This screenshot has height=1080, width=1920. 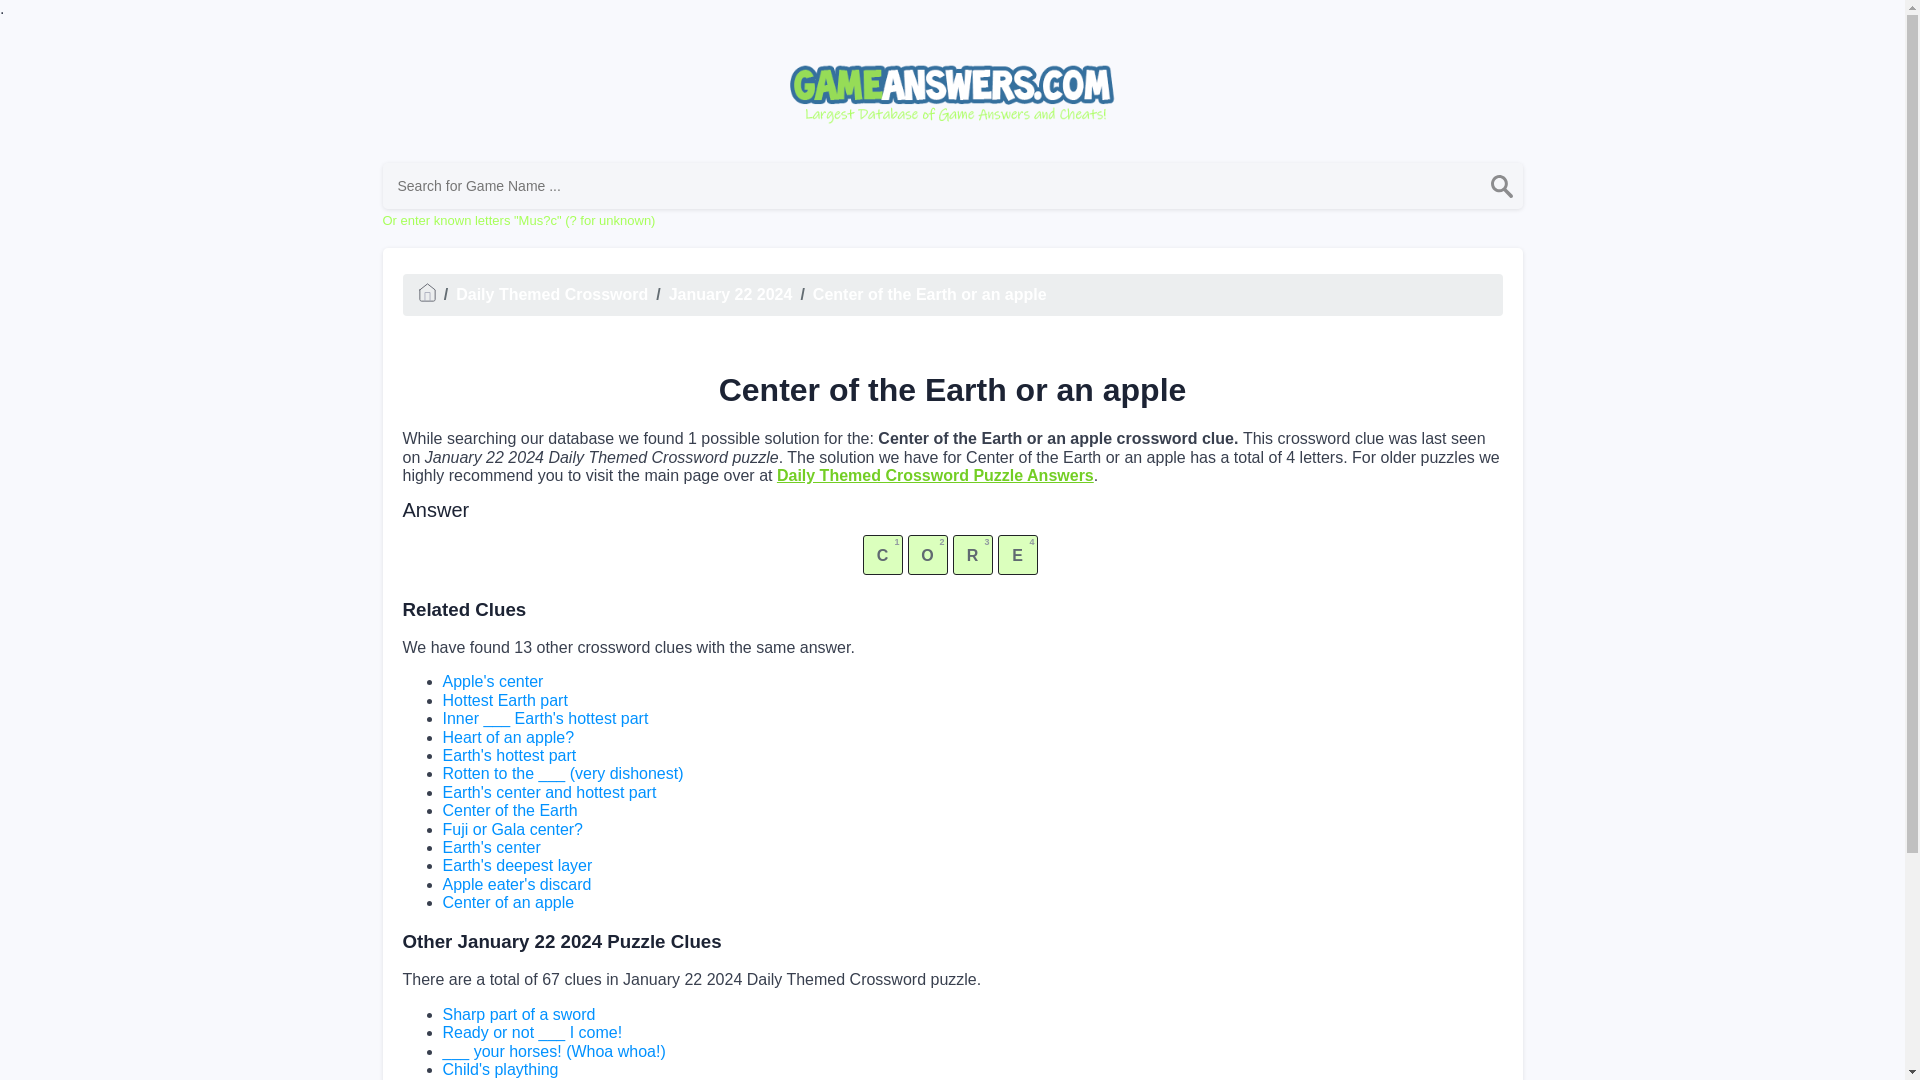 I want to click on Apple eater's discard, so click(x=516, y=884).